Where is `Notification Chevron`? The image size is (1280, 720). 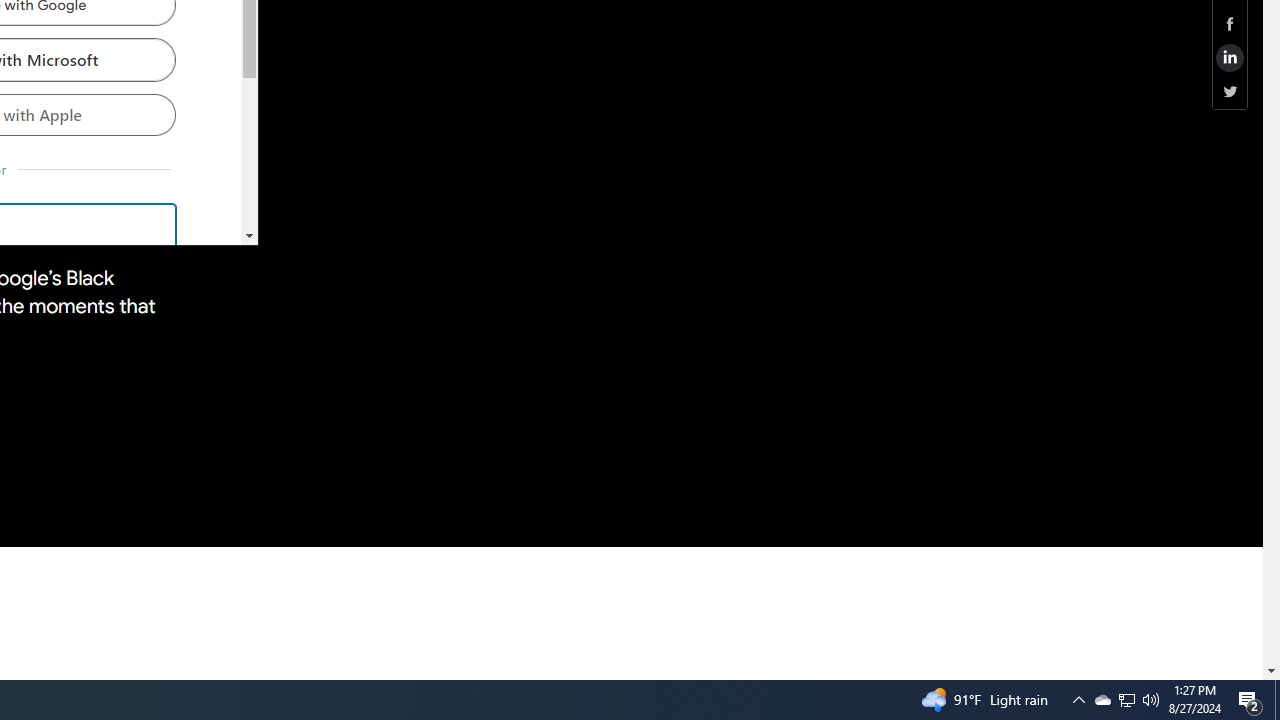 Notification Chevron is located at coordinates (1078, 700).